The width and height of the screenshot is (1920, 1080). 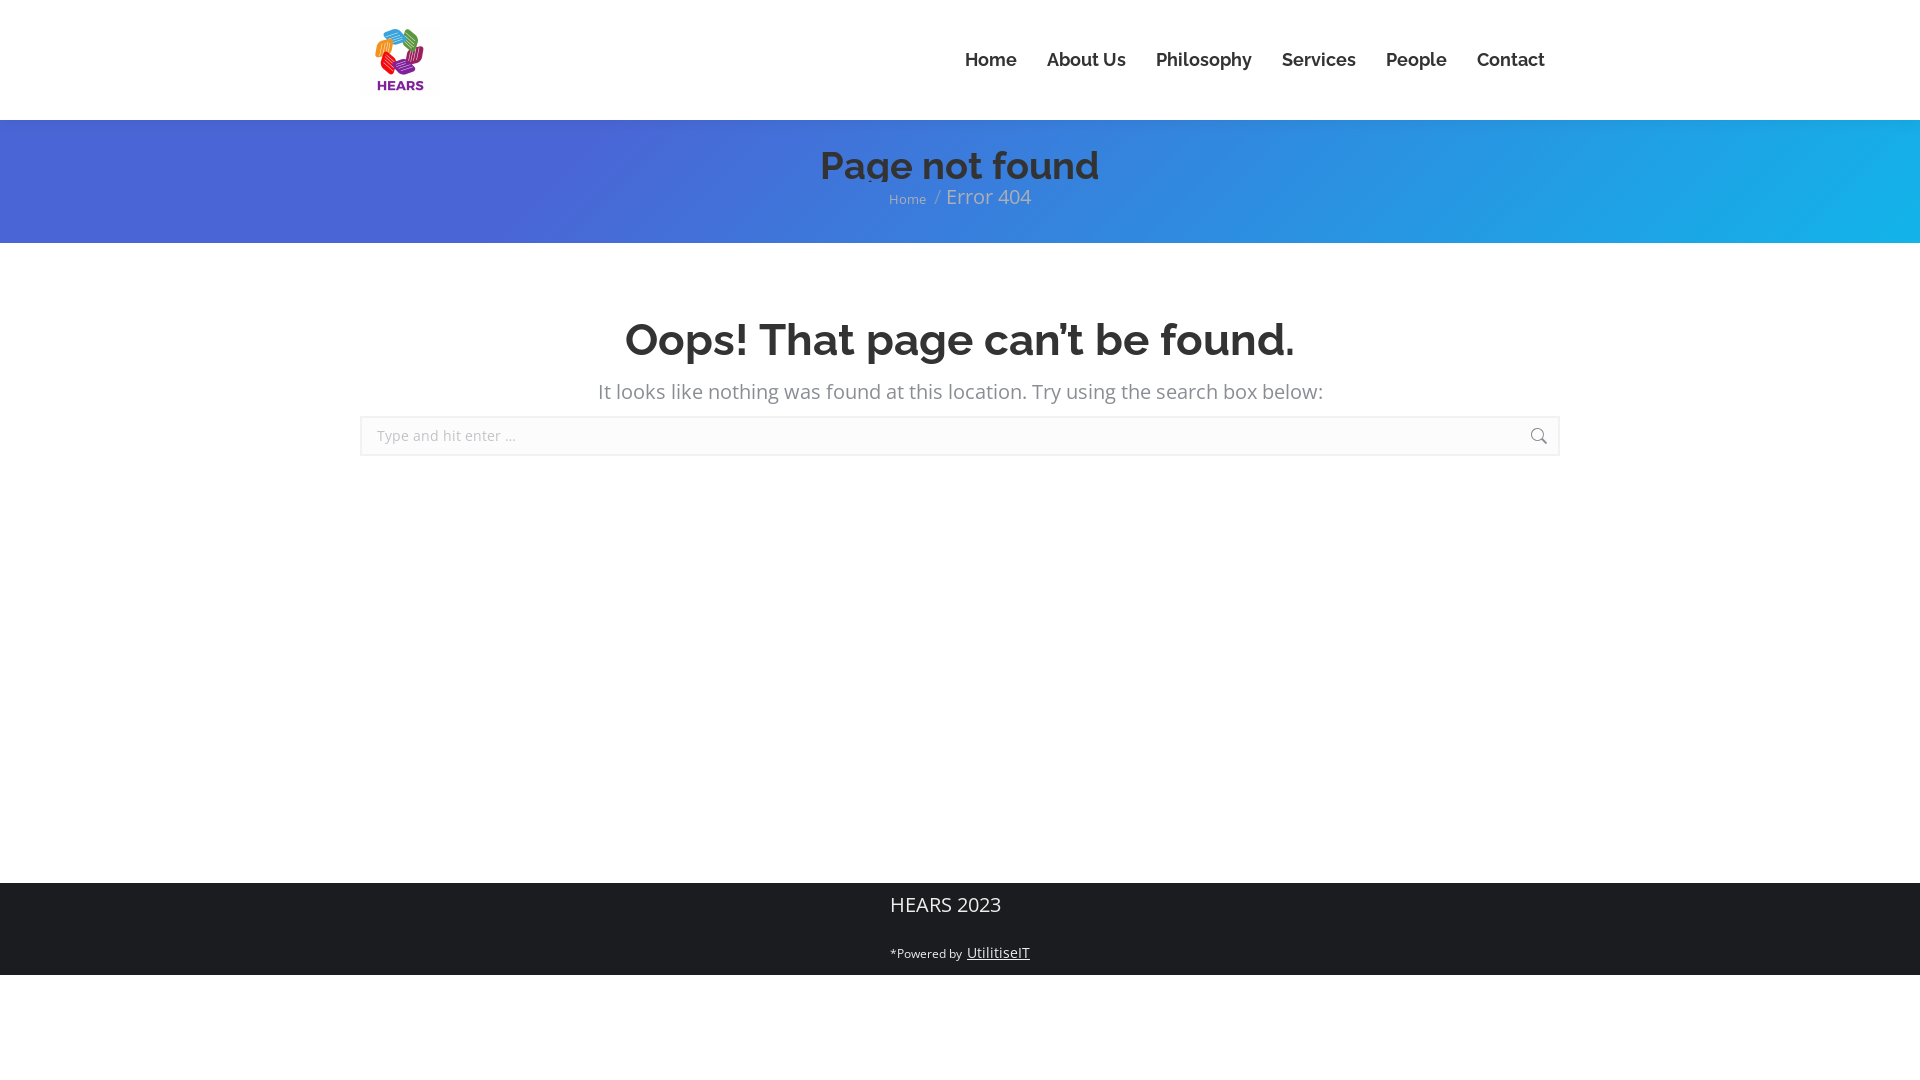 I want to click on Home, so click(x=991, y=60).